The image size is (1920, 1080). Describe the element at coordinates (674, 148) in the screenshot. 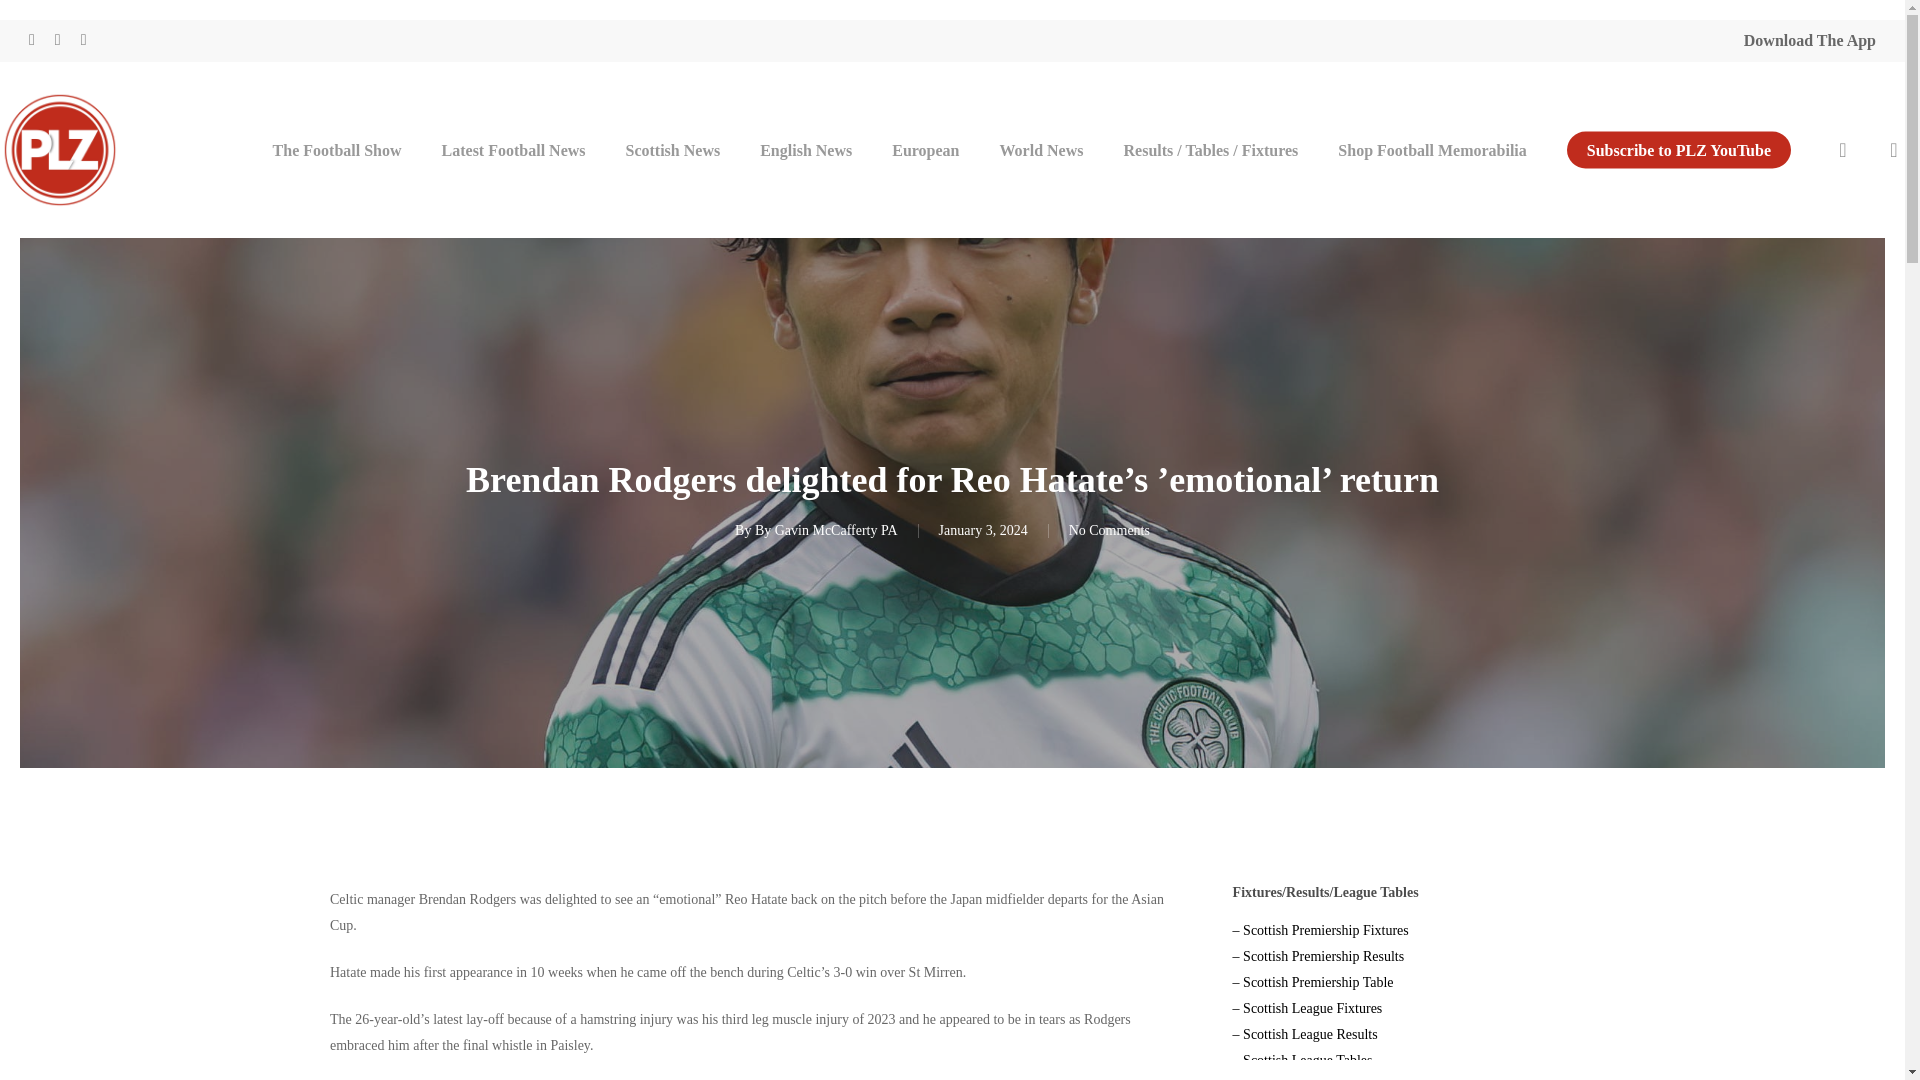

I see `Scottish News` at that location.